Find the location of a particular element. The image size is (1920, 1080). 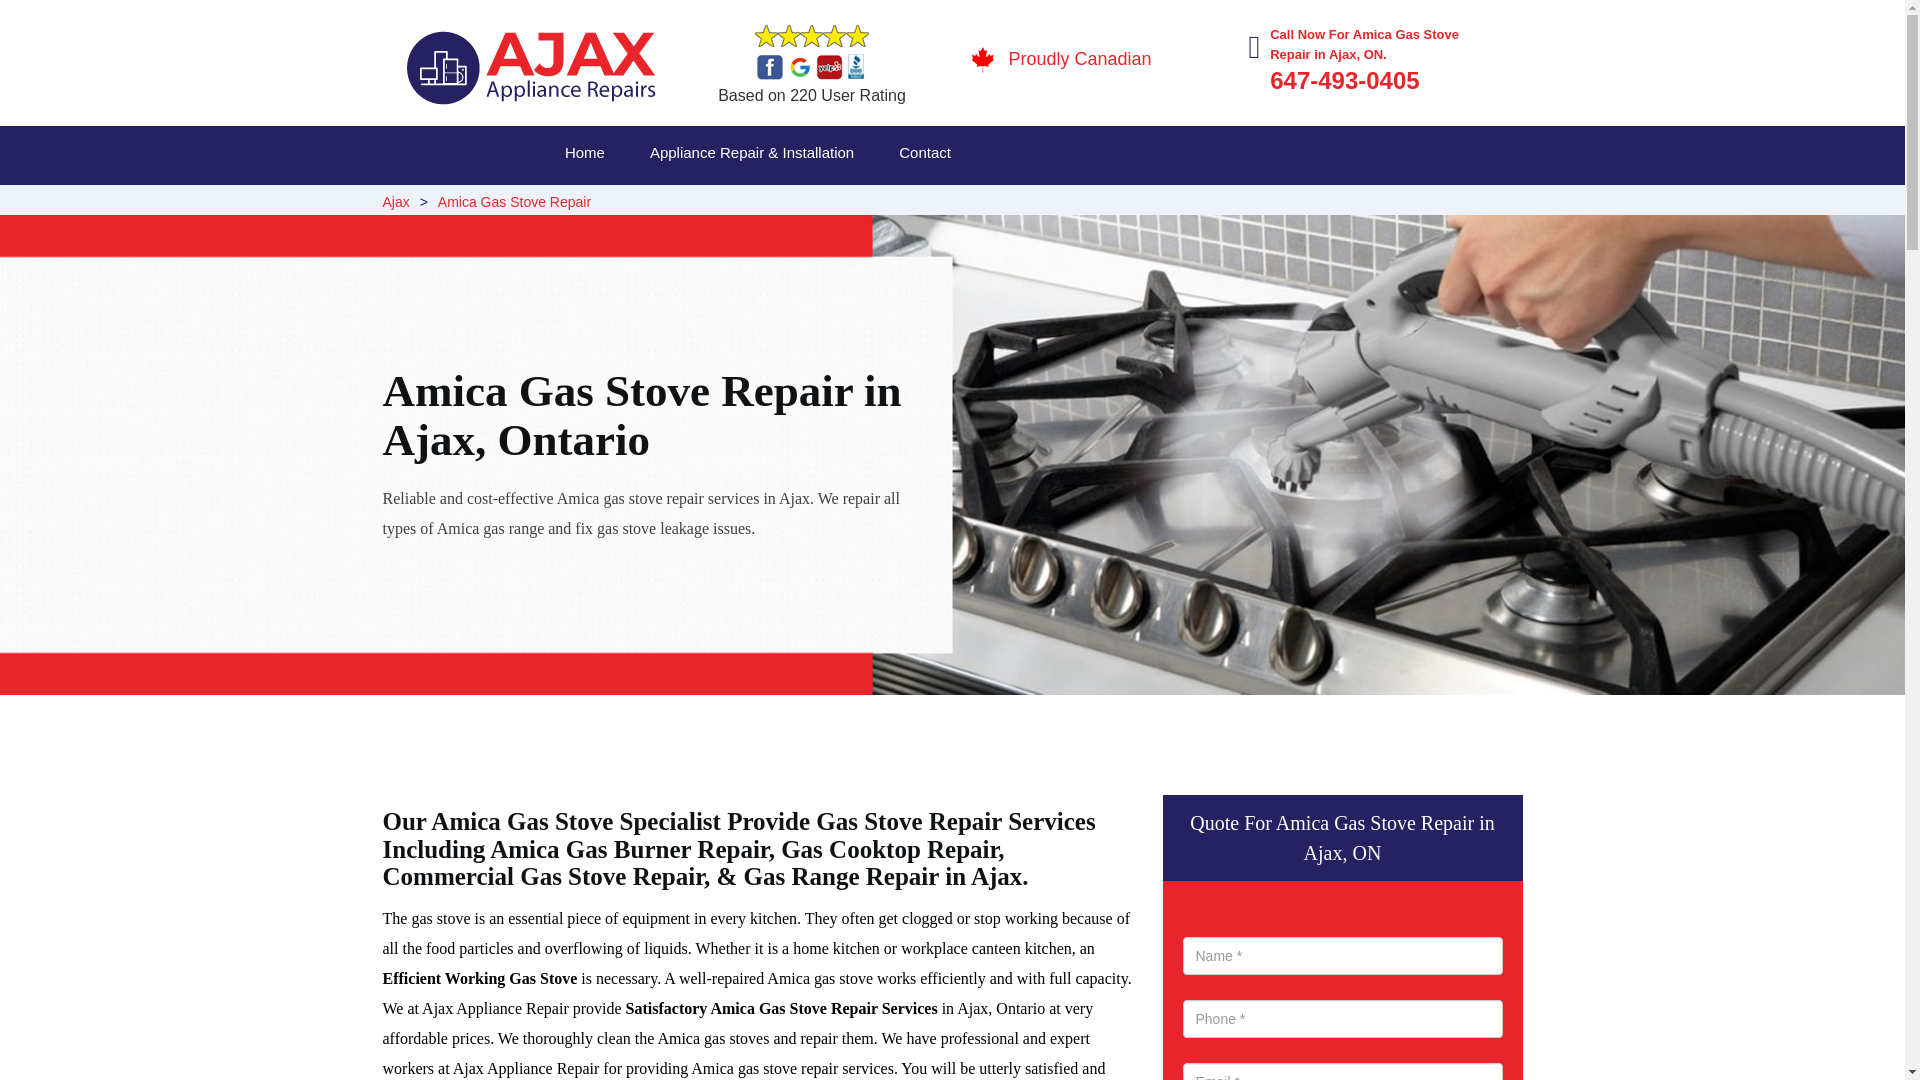

Home is located at coordinates (608, 156).